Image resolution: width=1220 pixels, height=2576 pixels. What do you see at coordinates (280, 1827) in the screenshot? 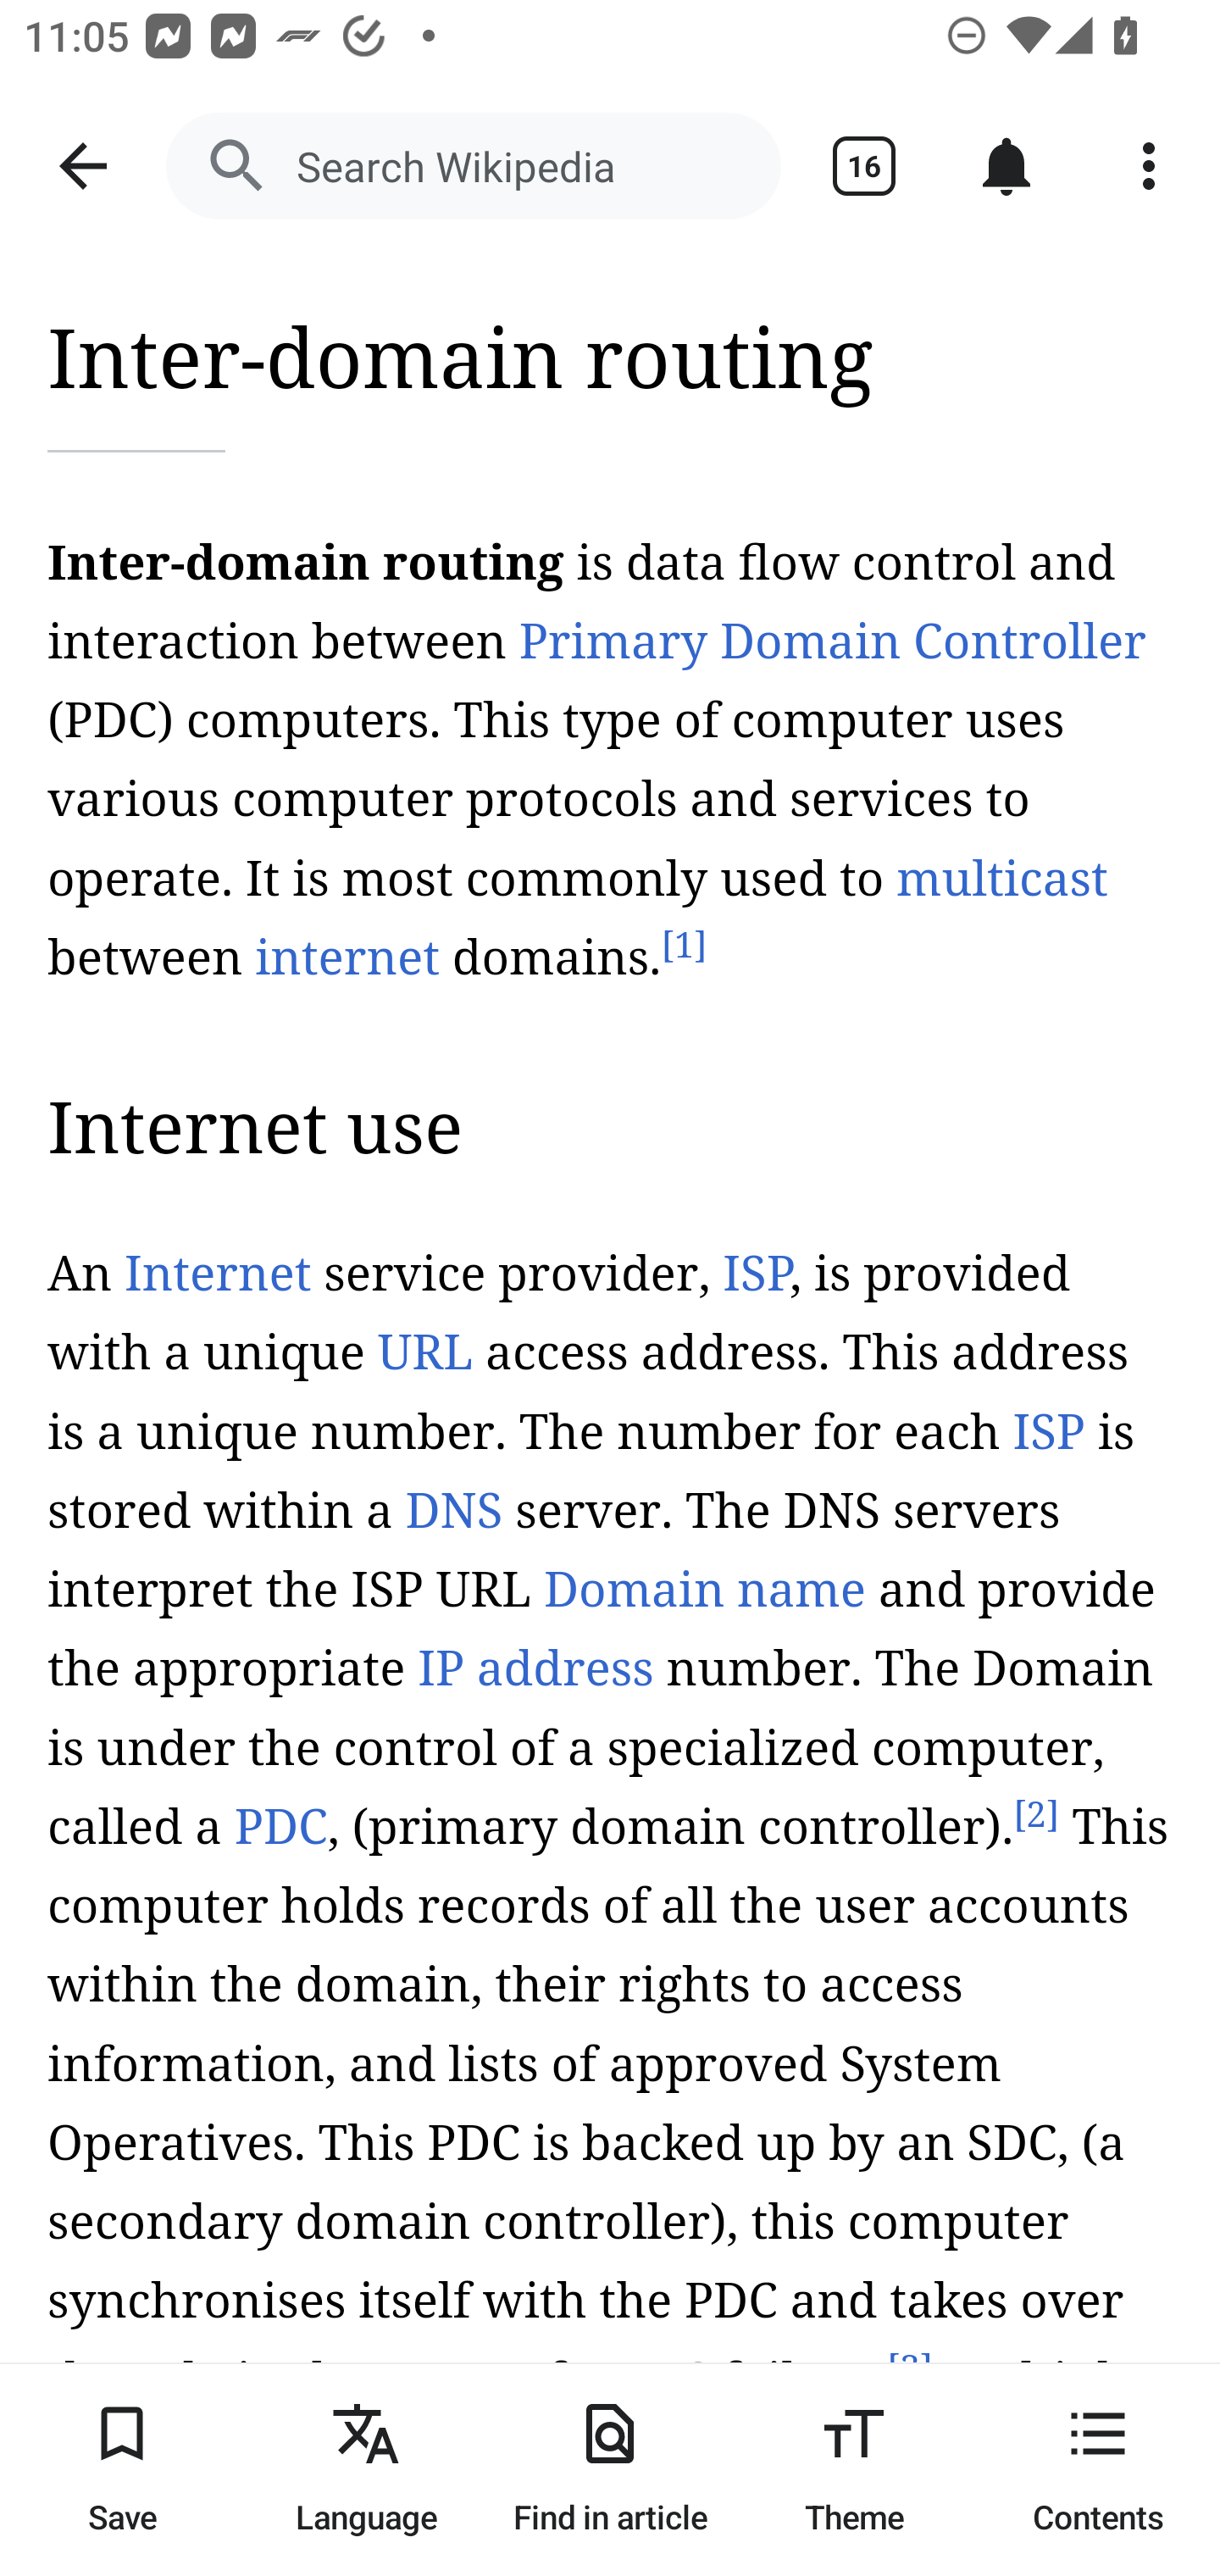
I see `PDC` at bounding box center [280, 1827].